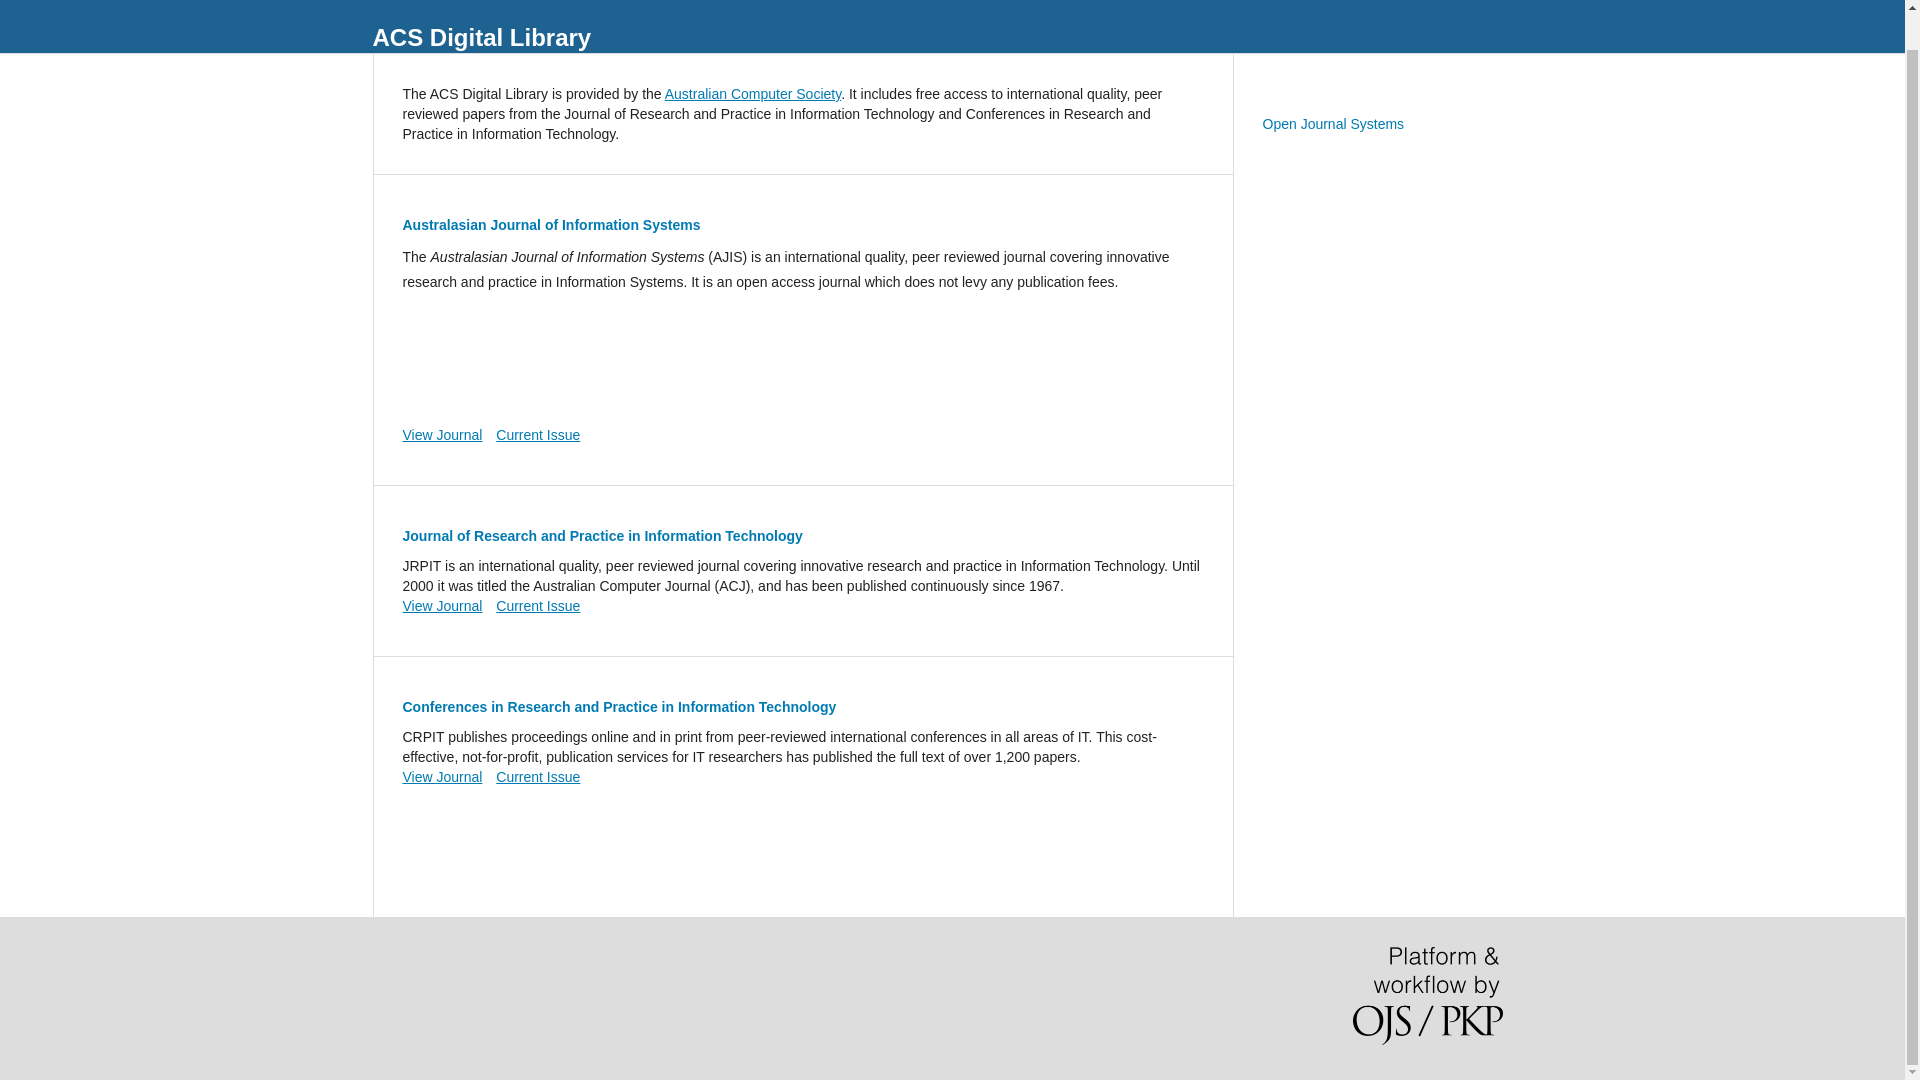 Image resolution: width=1920 pixels, height=1080 pixels. Describe the element at coordinates (441, 434) in the screenshot. I see `View Journal` at that location.